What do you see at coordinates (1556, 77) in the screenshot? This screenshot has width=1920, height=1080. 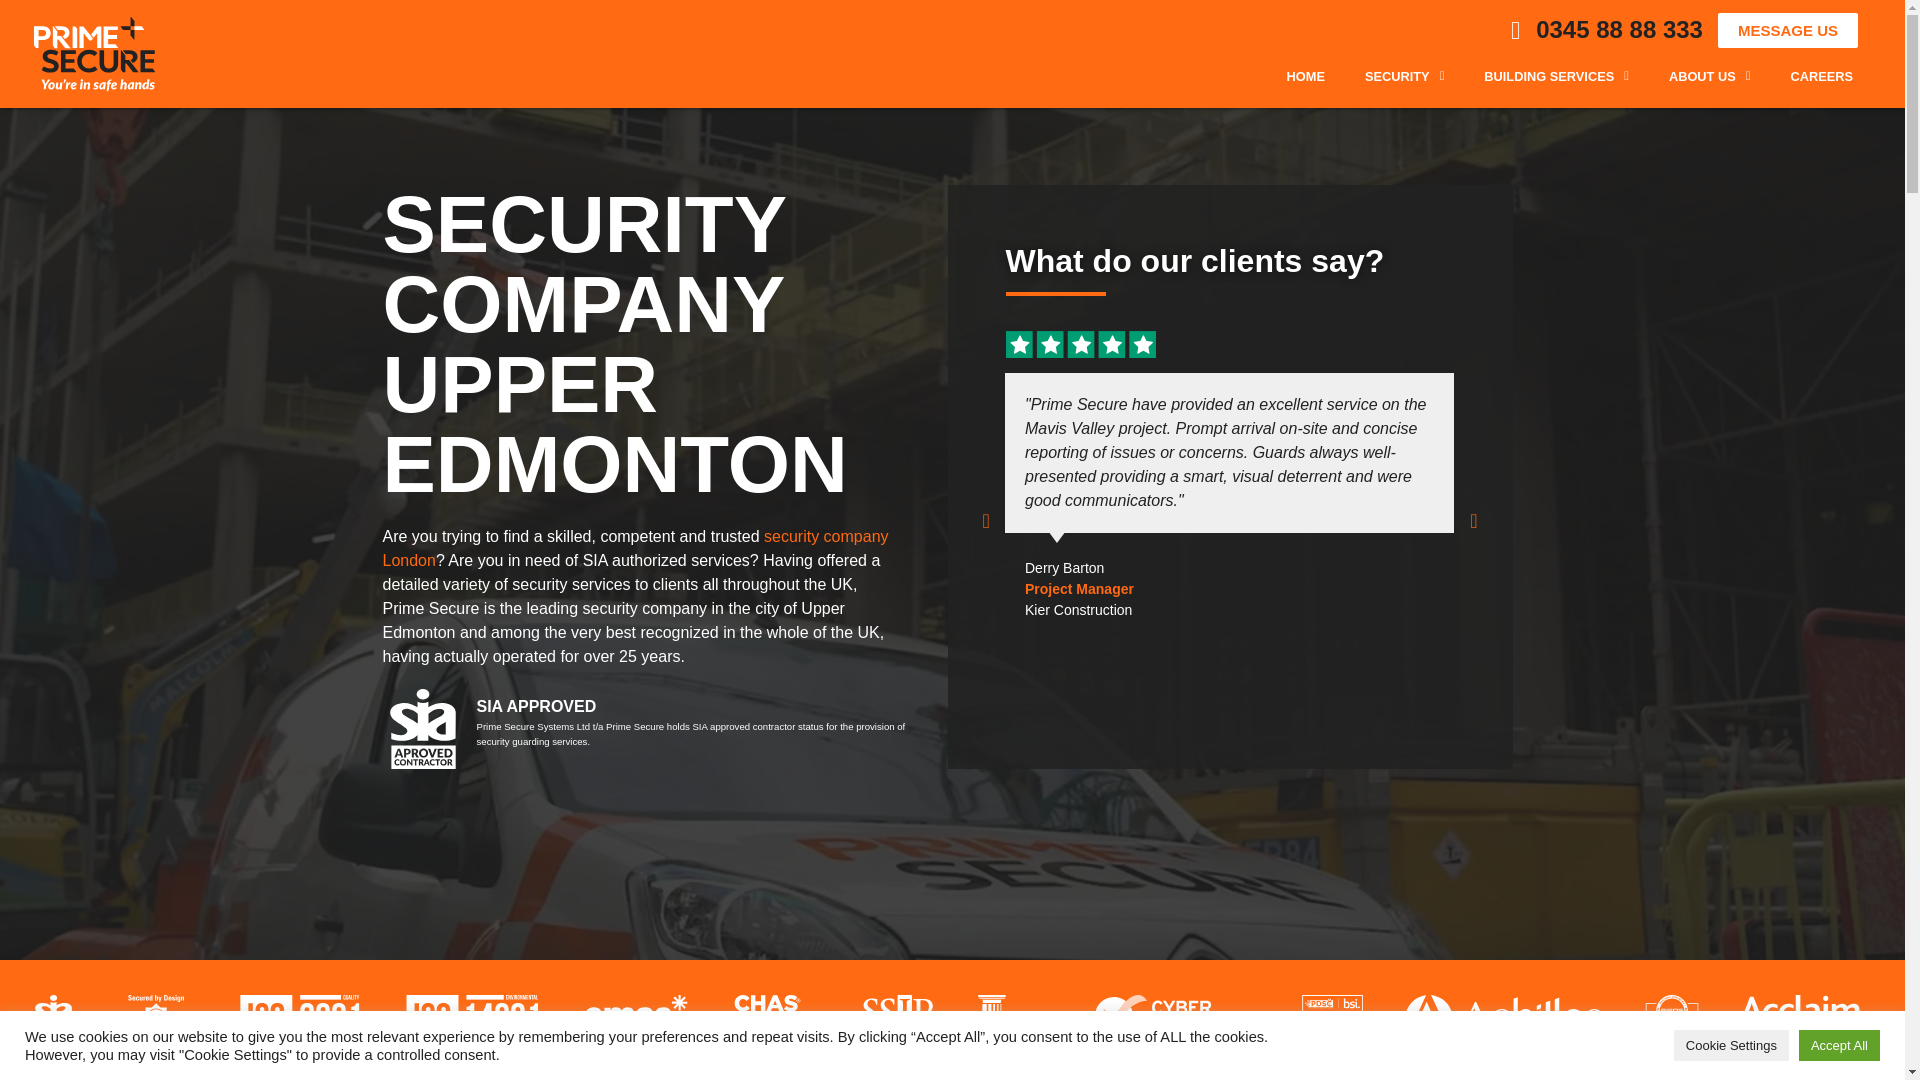 I see `BUILDING SERVICES` at bounding box center [1556, 77].